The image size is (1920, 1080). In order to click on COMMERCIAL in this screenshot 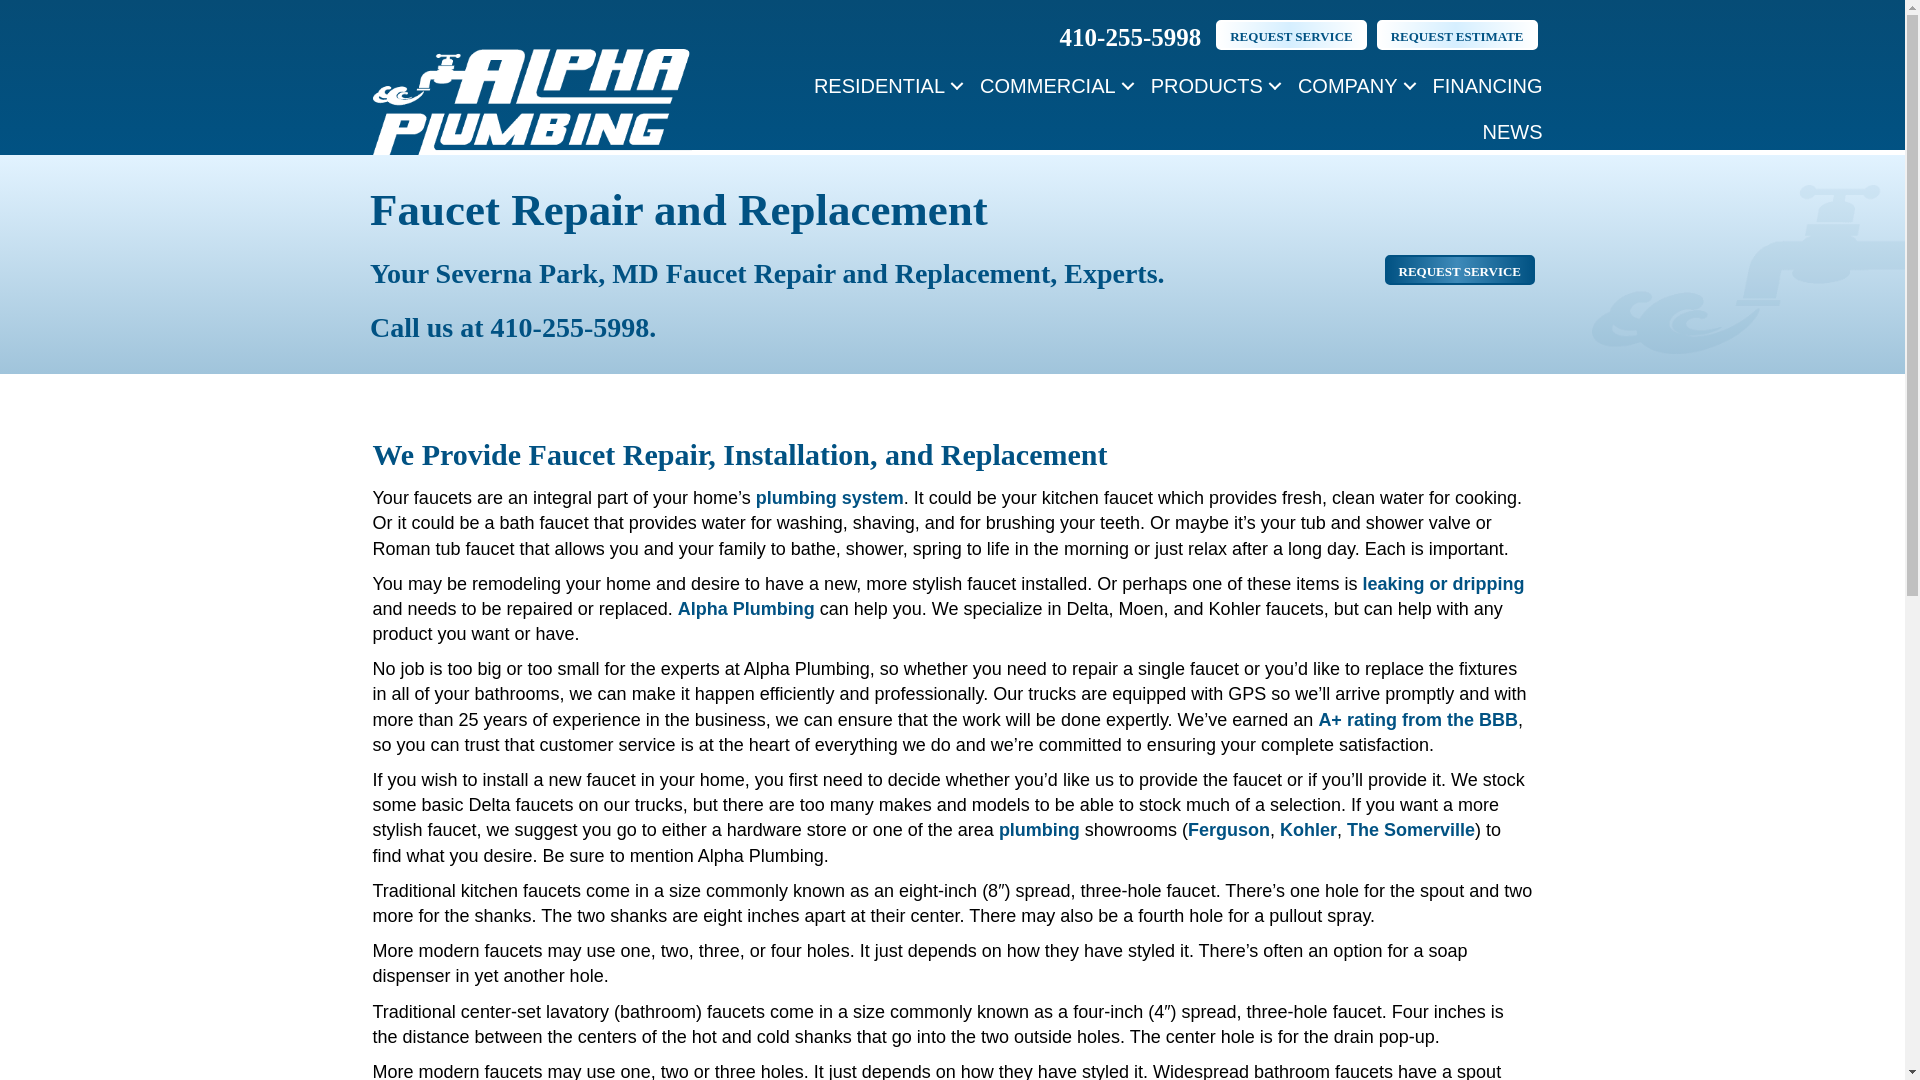, I will do `click(1054, 86)`.